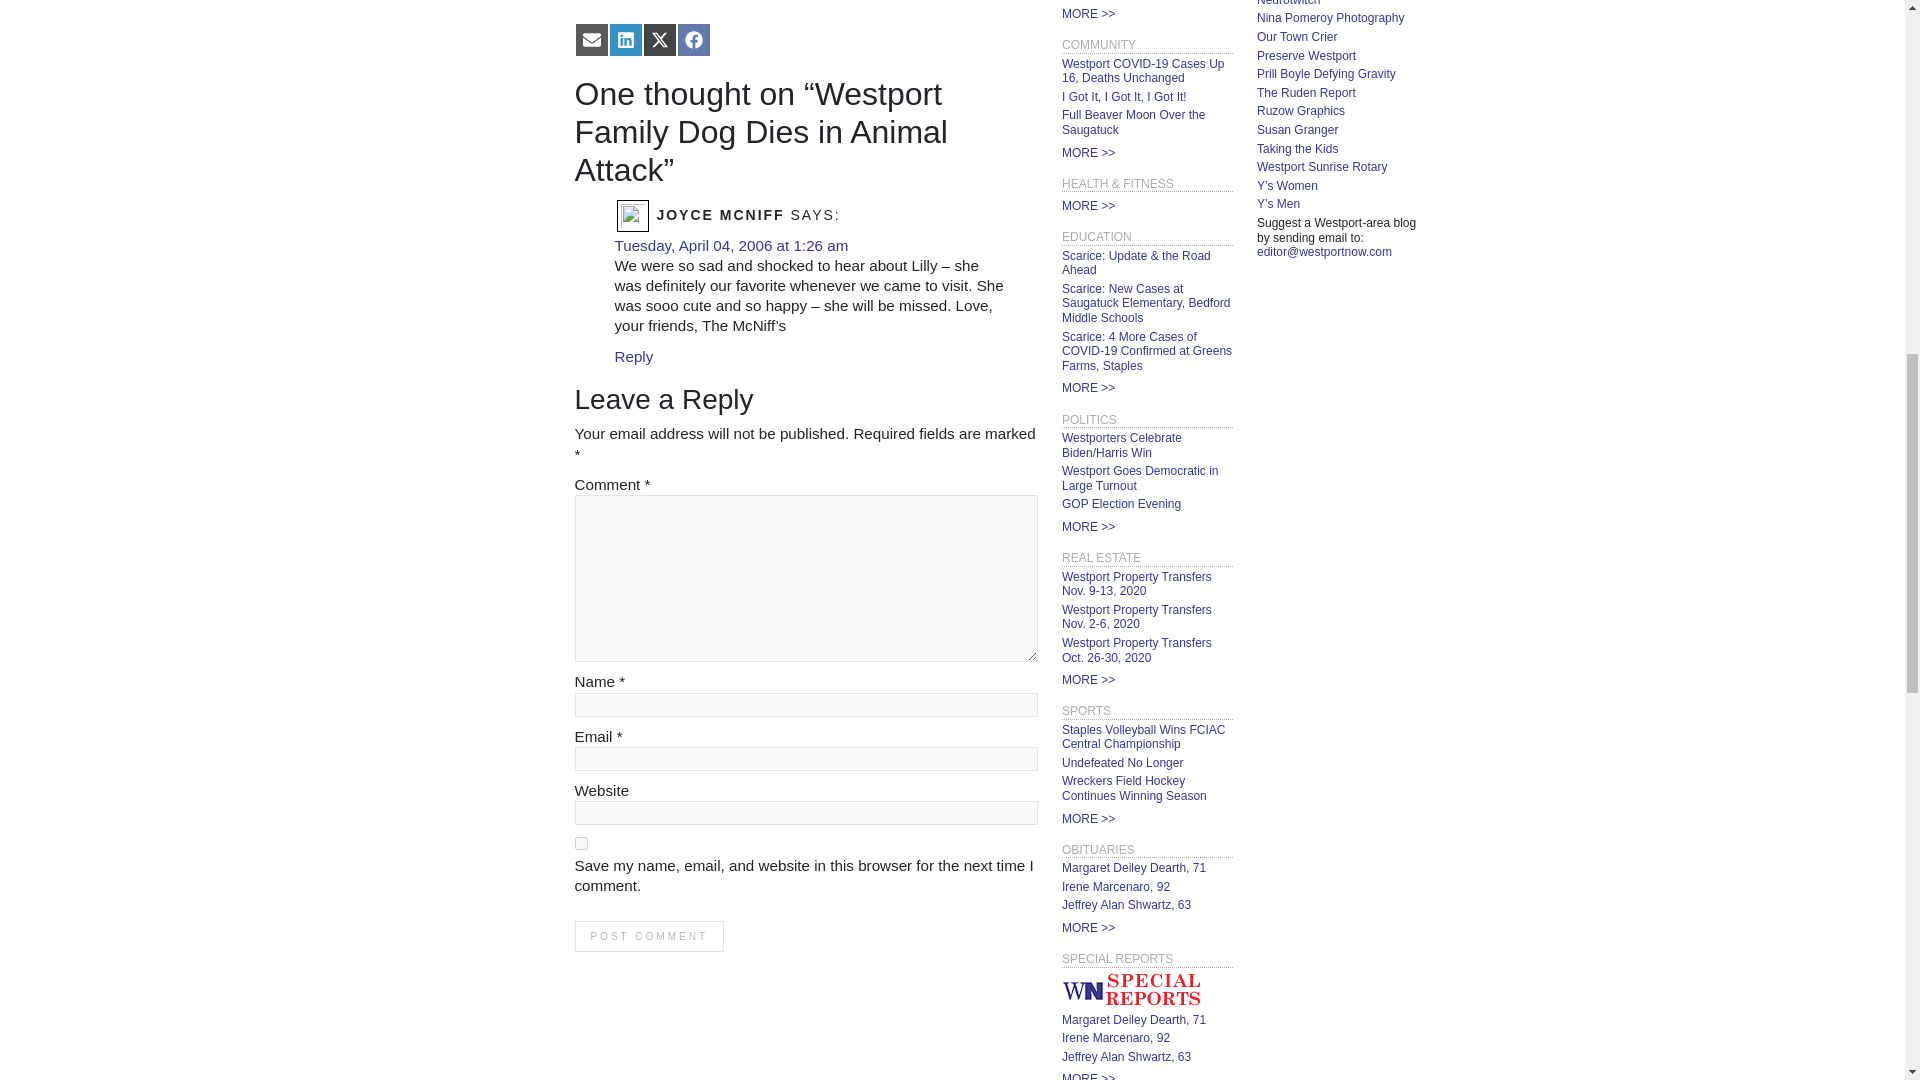  I want to click on Reply, so click(633, 356).